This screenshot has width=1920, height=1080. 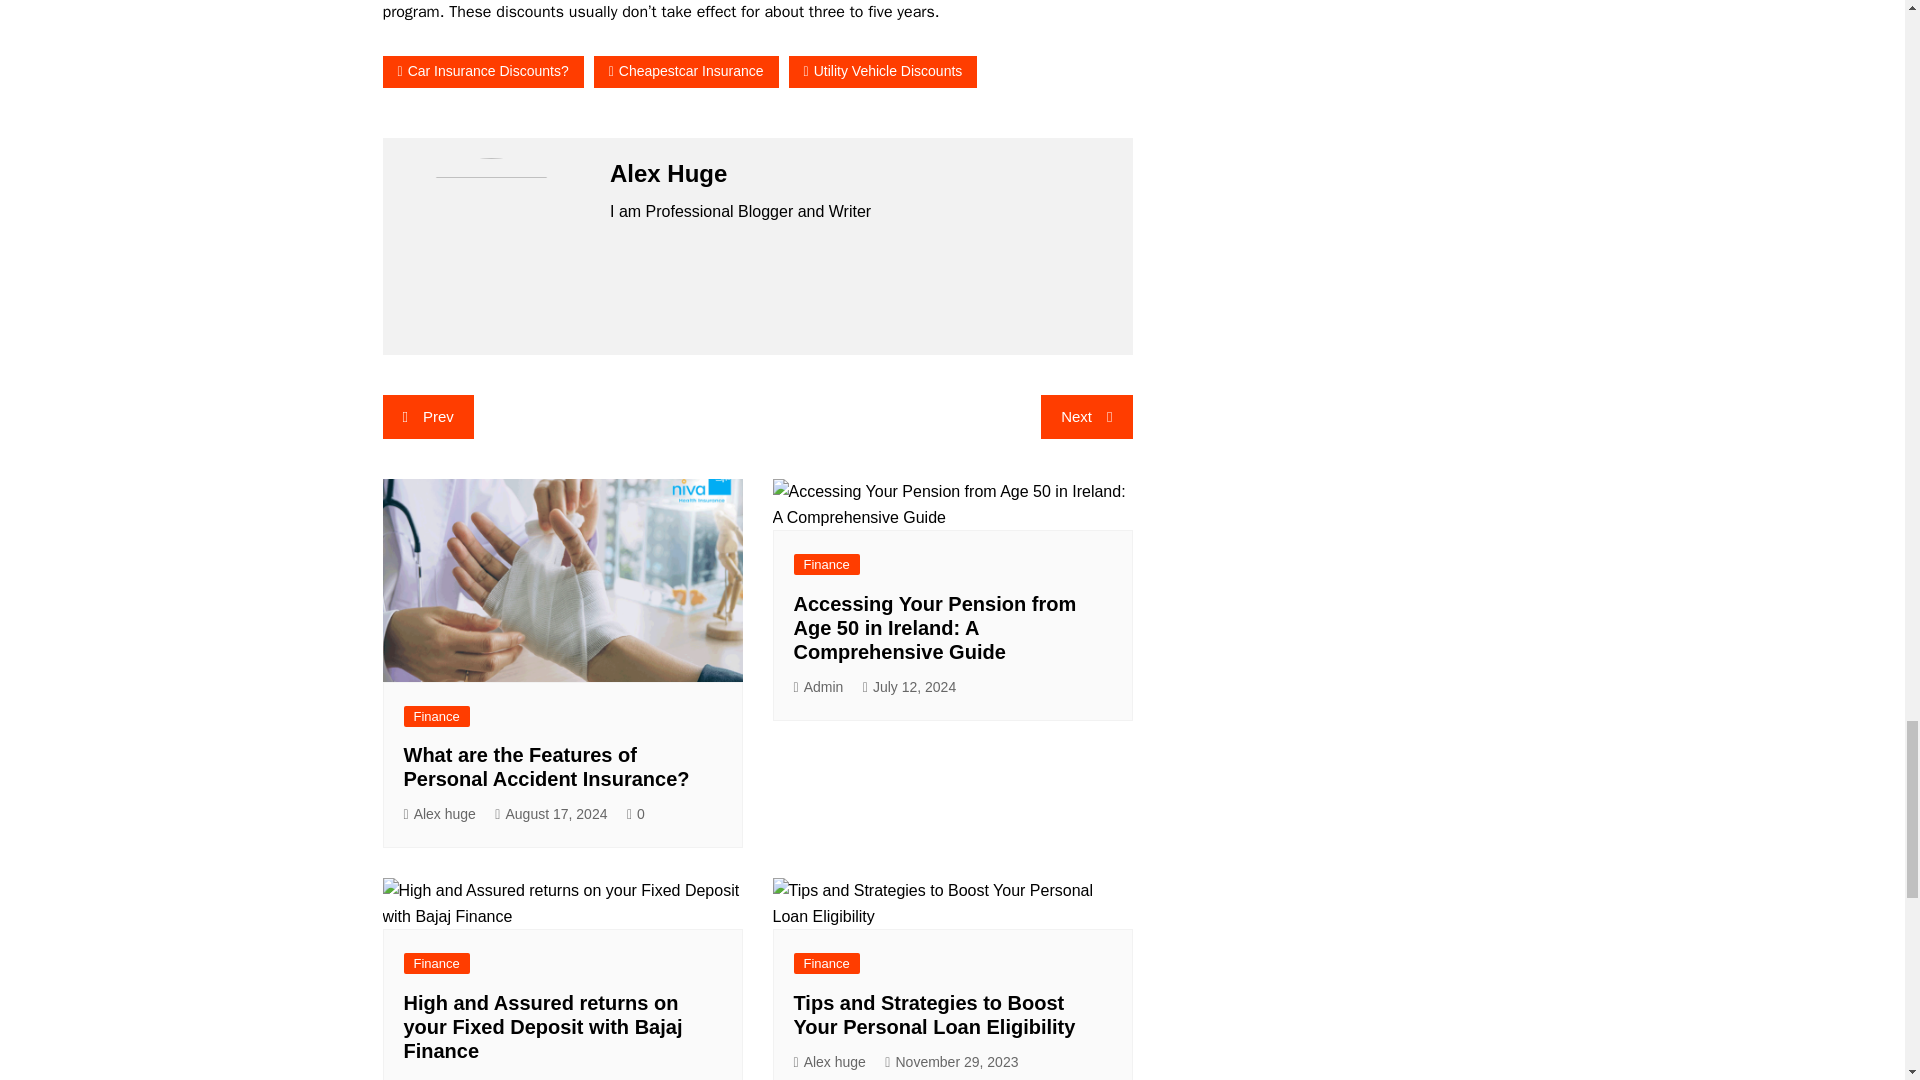 What do you see at coordinates (546, 766) in the screenshot?
I see `What are the Features of Personal Accident Insurance?` at bounding box center [546, 766].